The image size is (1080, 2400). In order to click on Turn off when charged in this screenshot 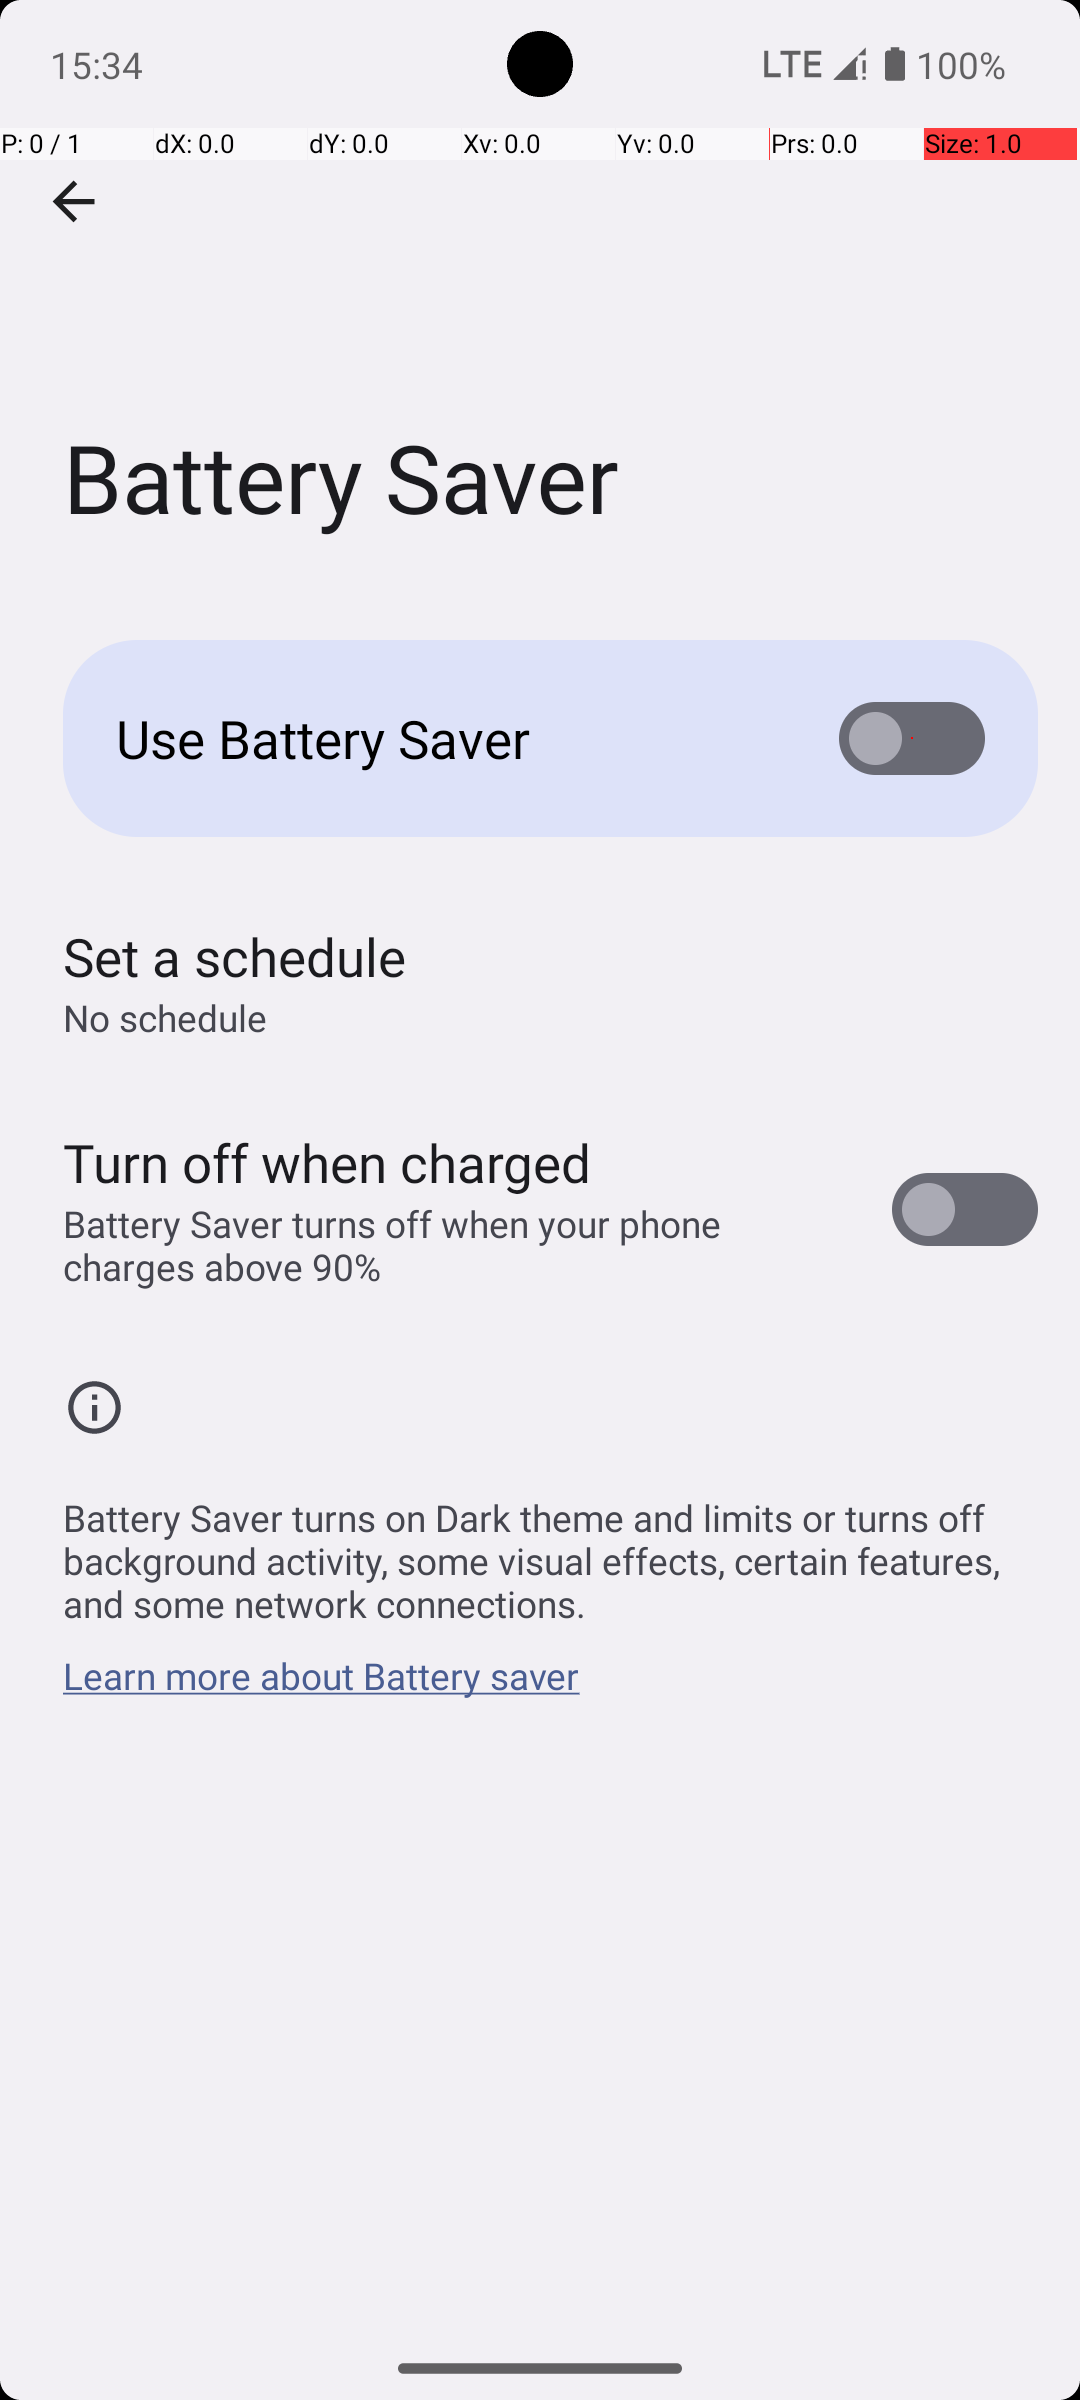, I will do `click(328, 1162)`.